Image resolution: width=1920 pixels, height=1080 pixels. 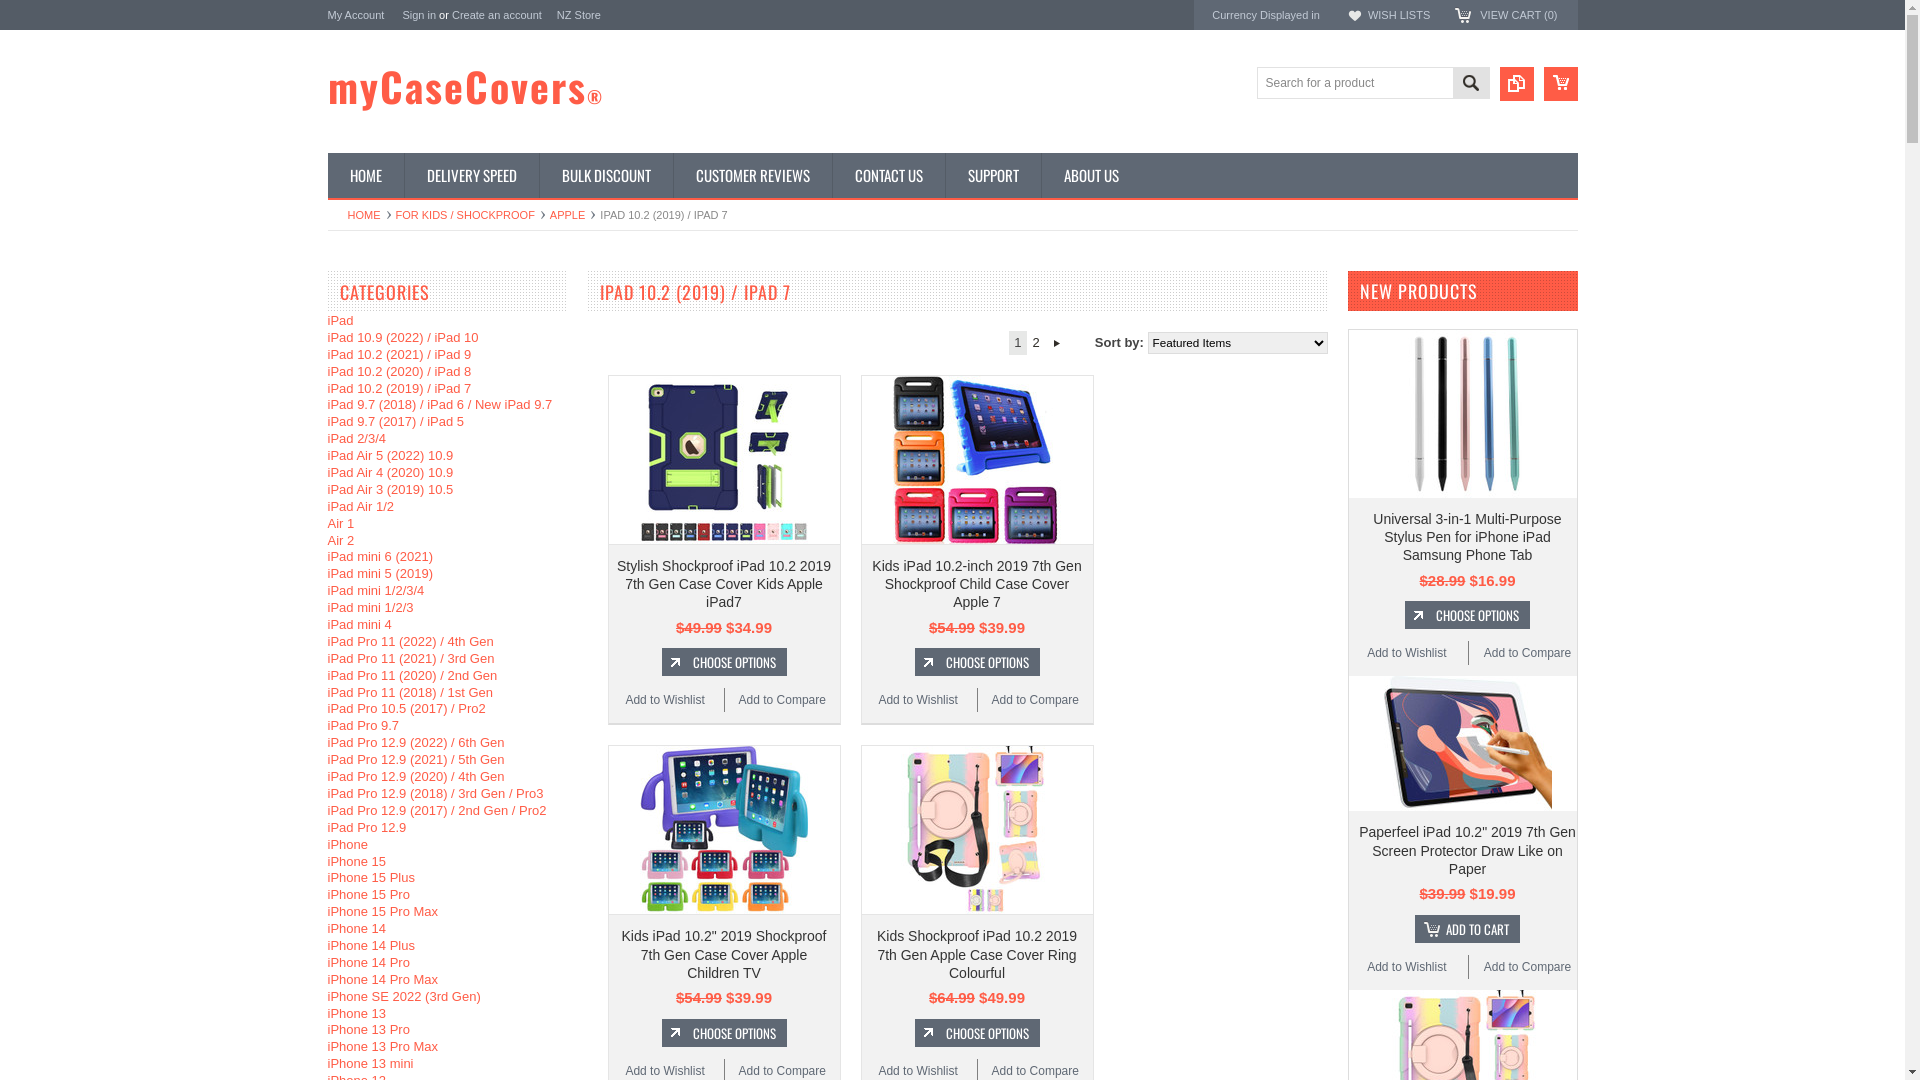 What do you see at coordinates (372, 946) in the screenshot?
I see `iPhone 14 Plus` at bounding box center [372, 946].